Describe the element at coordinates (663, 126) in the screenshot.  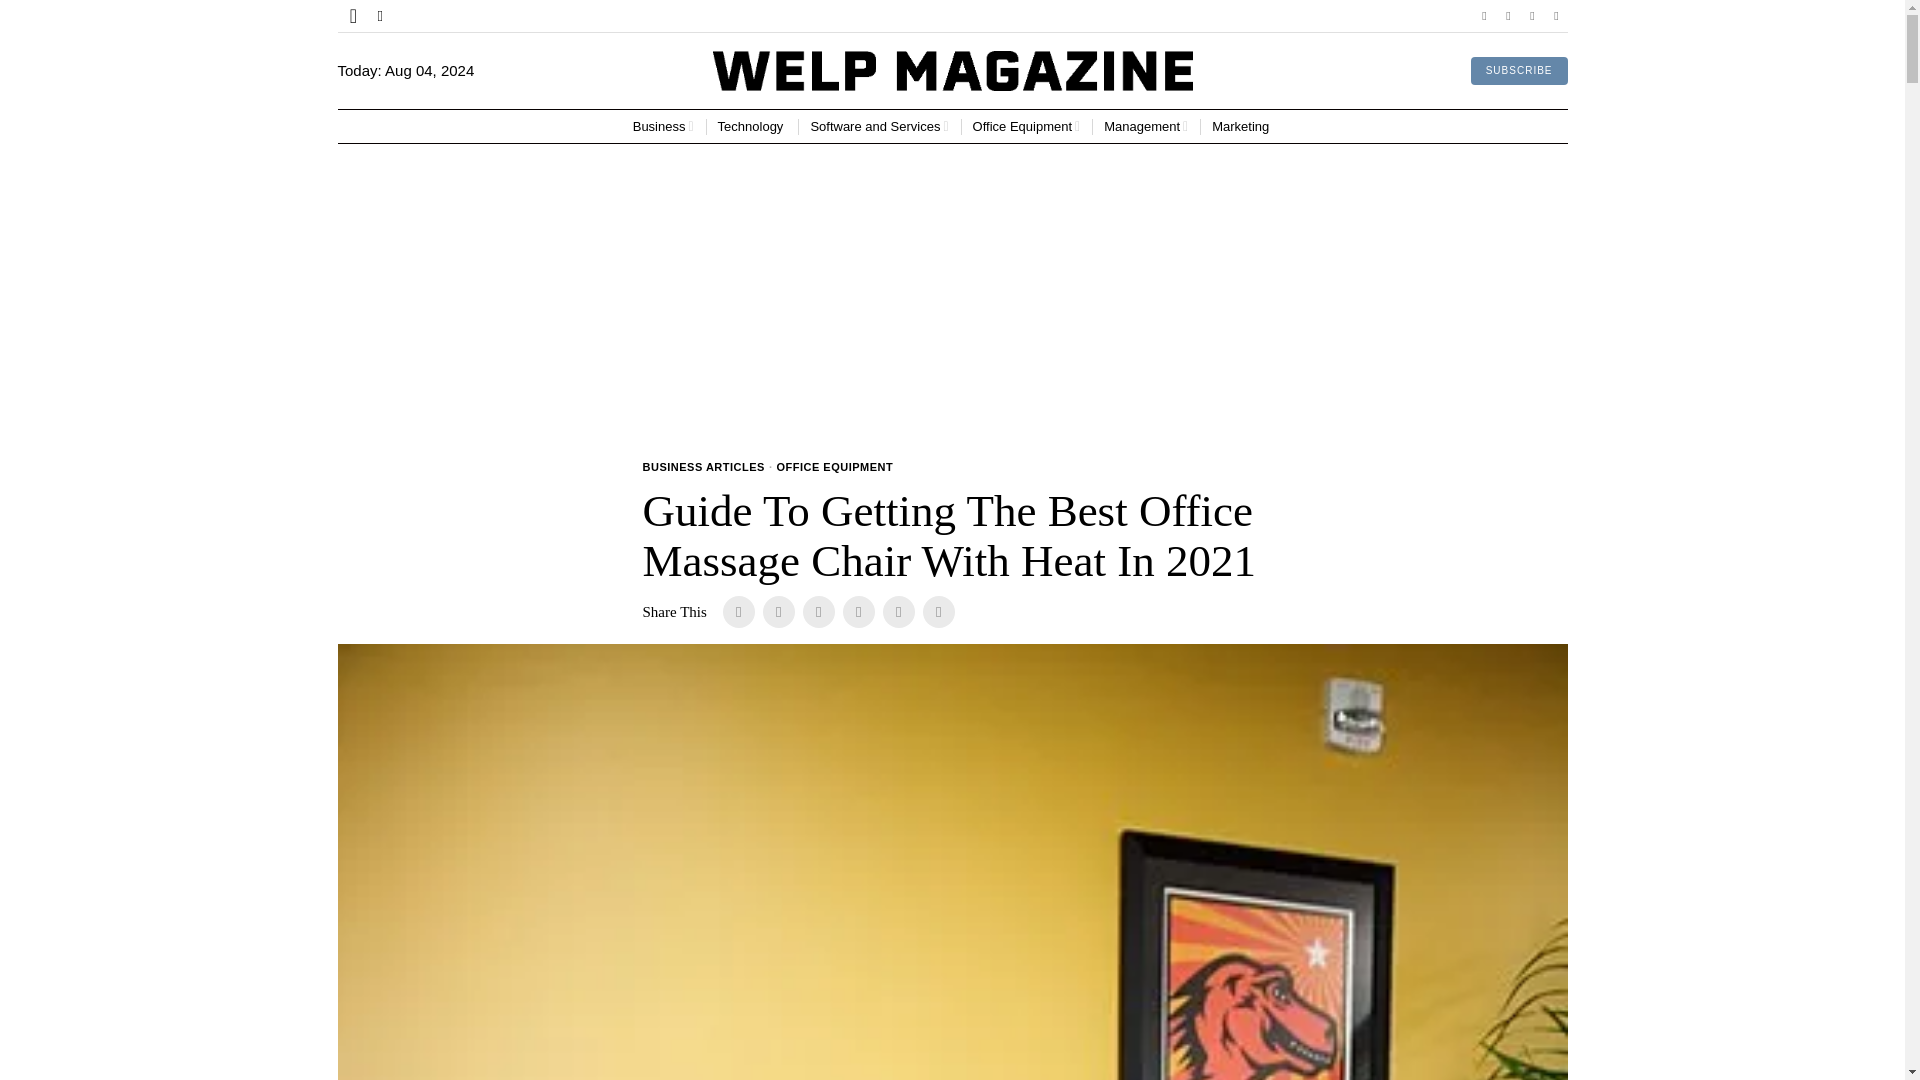
I see `Business` at that location.